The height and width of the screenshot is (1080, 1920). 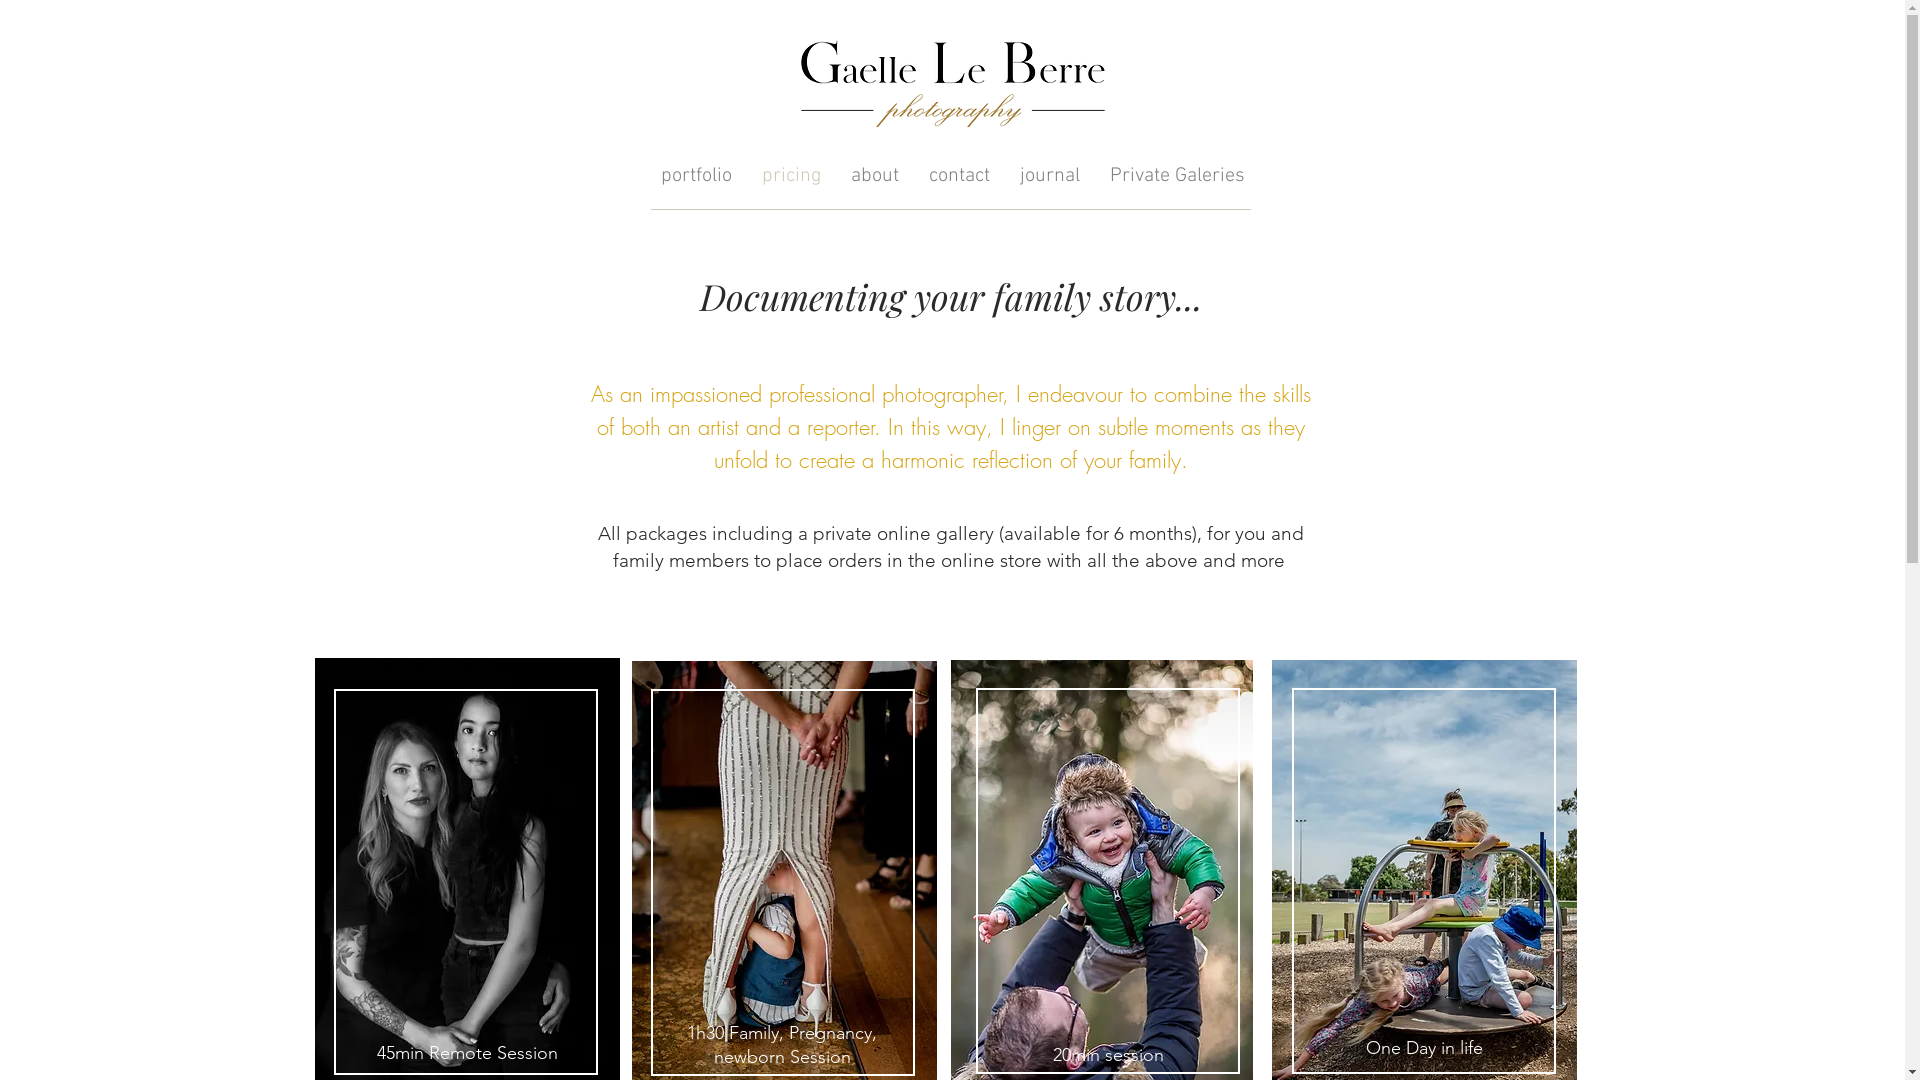 I want to click on portfolio, so click(x=696, y=174).